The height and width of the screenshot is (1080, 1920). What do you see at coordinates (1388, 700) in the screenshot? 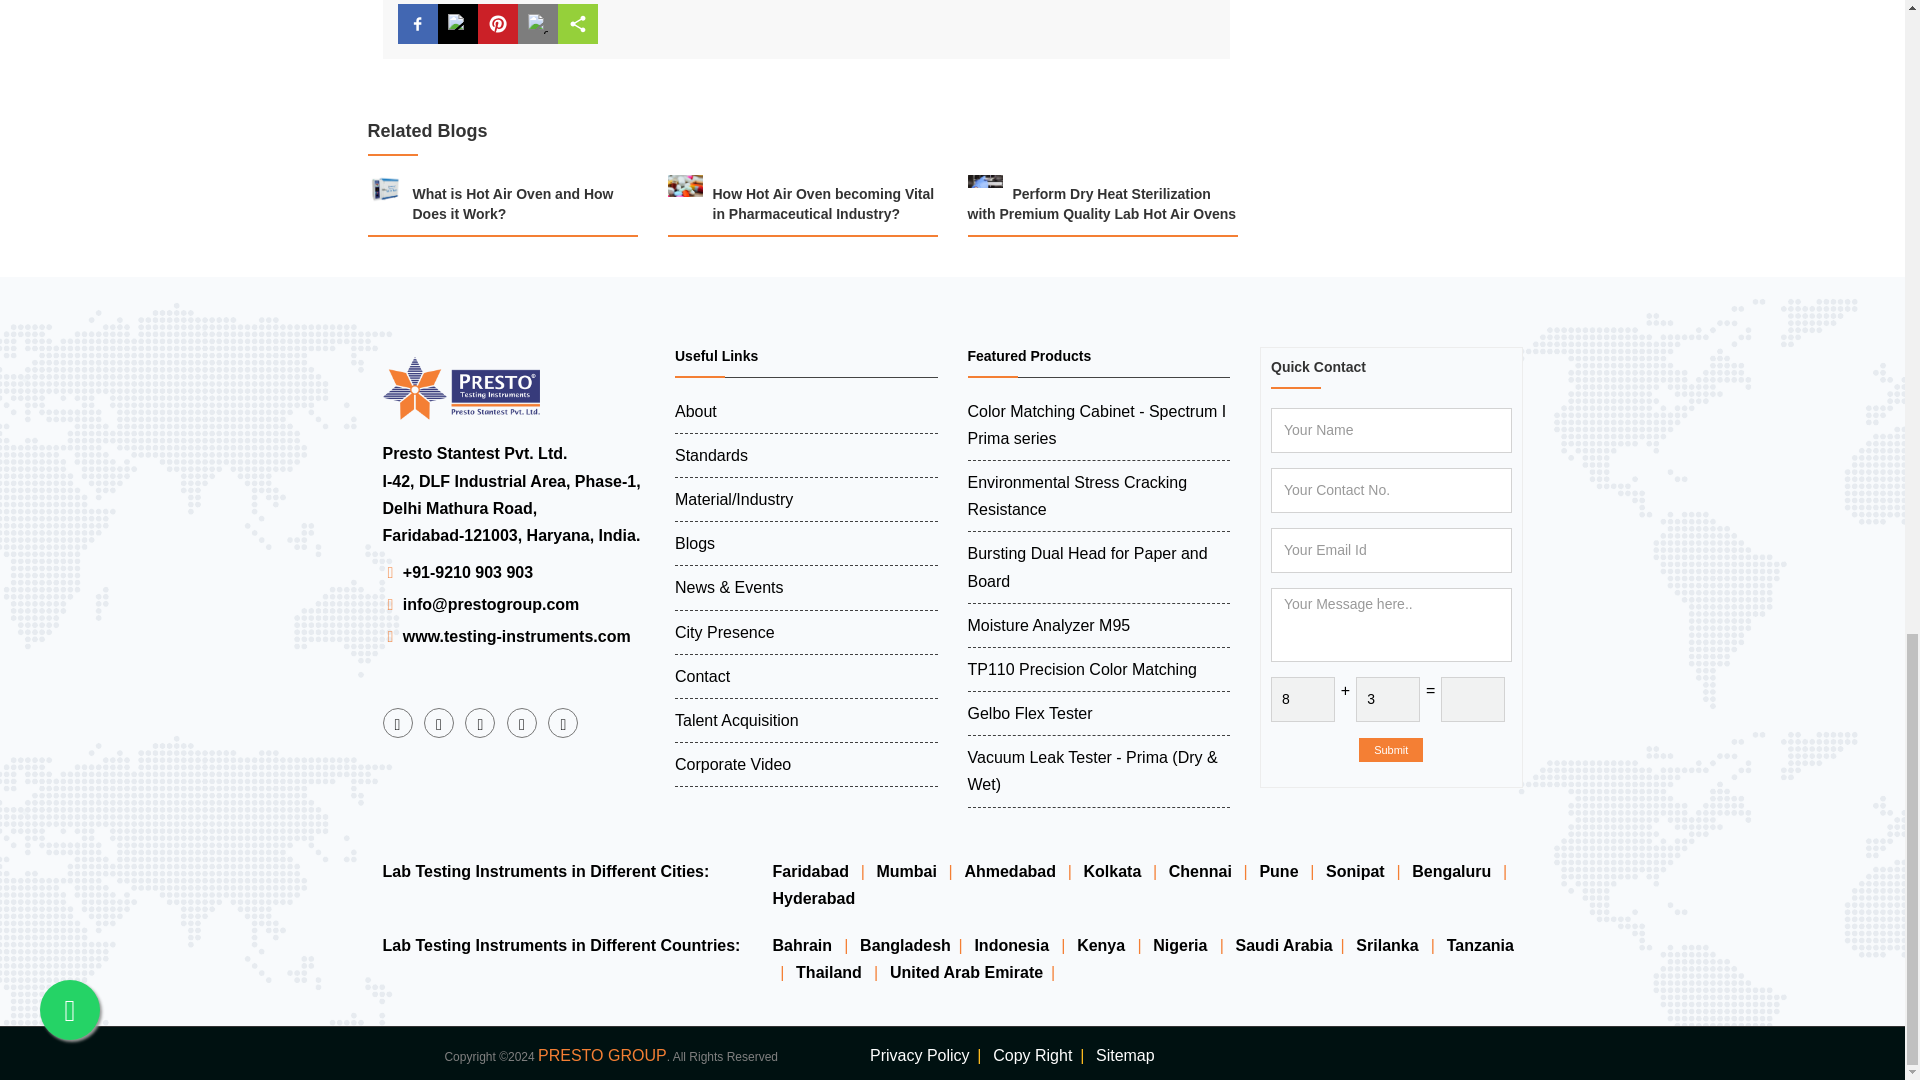
I see `3` at bounding box center [1388, 700].